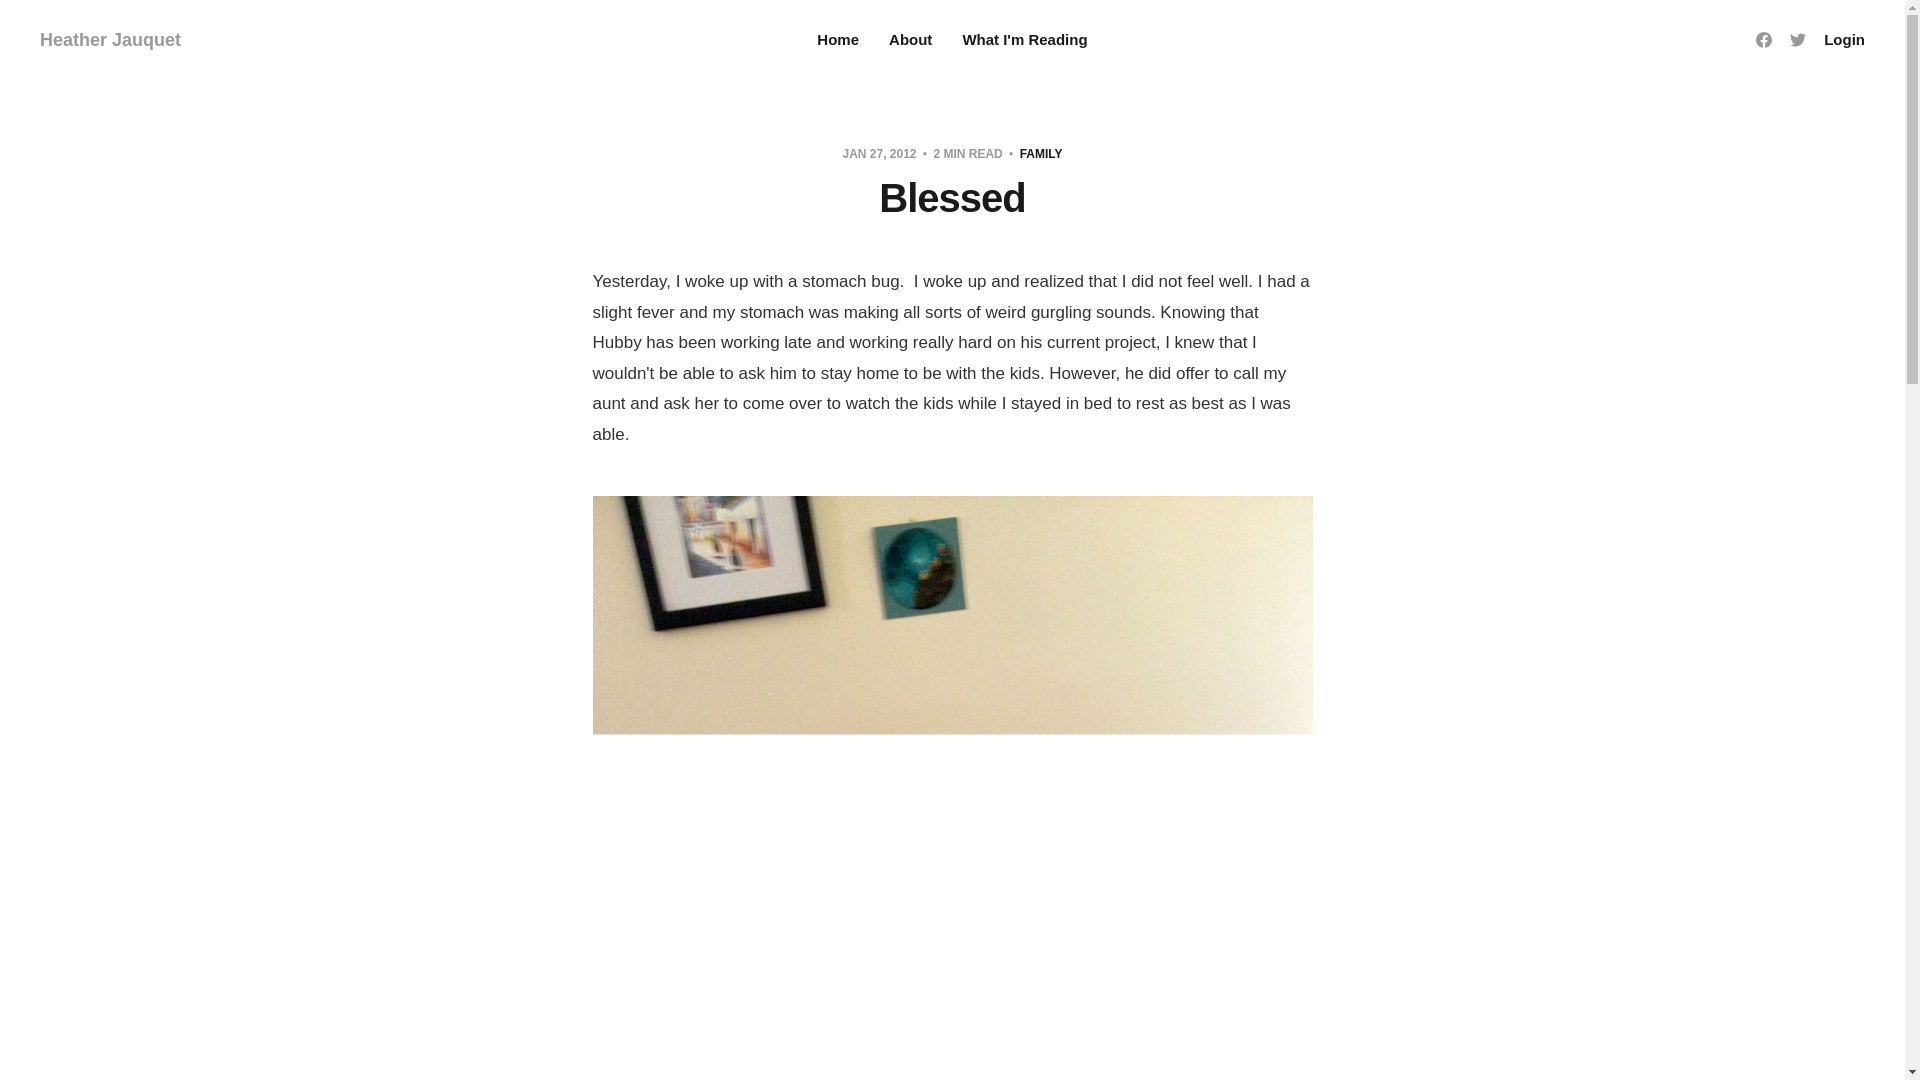 The height and width of the screenshot is (1080, 1920). I want to click on Heather Jauquet, so click(110, 40).